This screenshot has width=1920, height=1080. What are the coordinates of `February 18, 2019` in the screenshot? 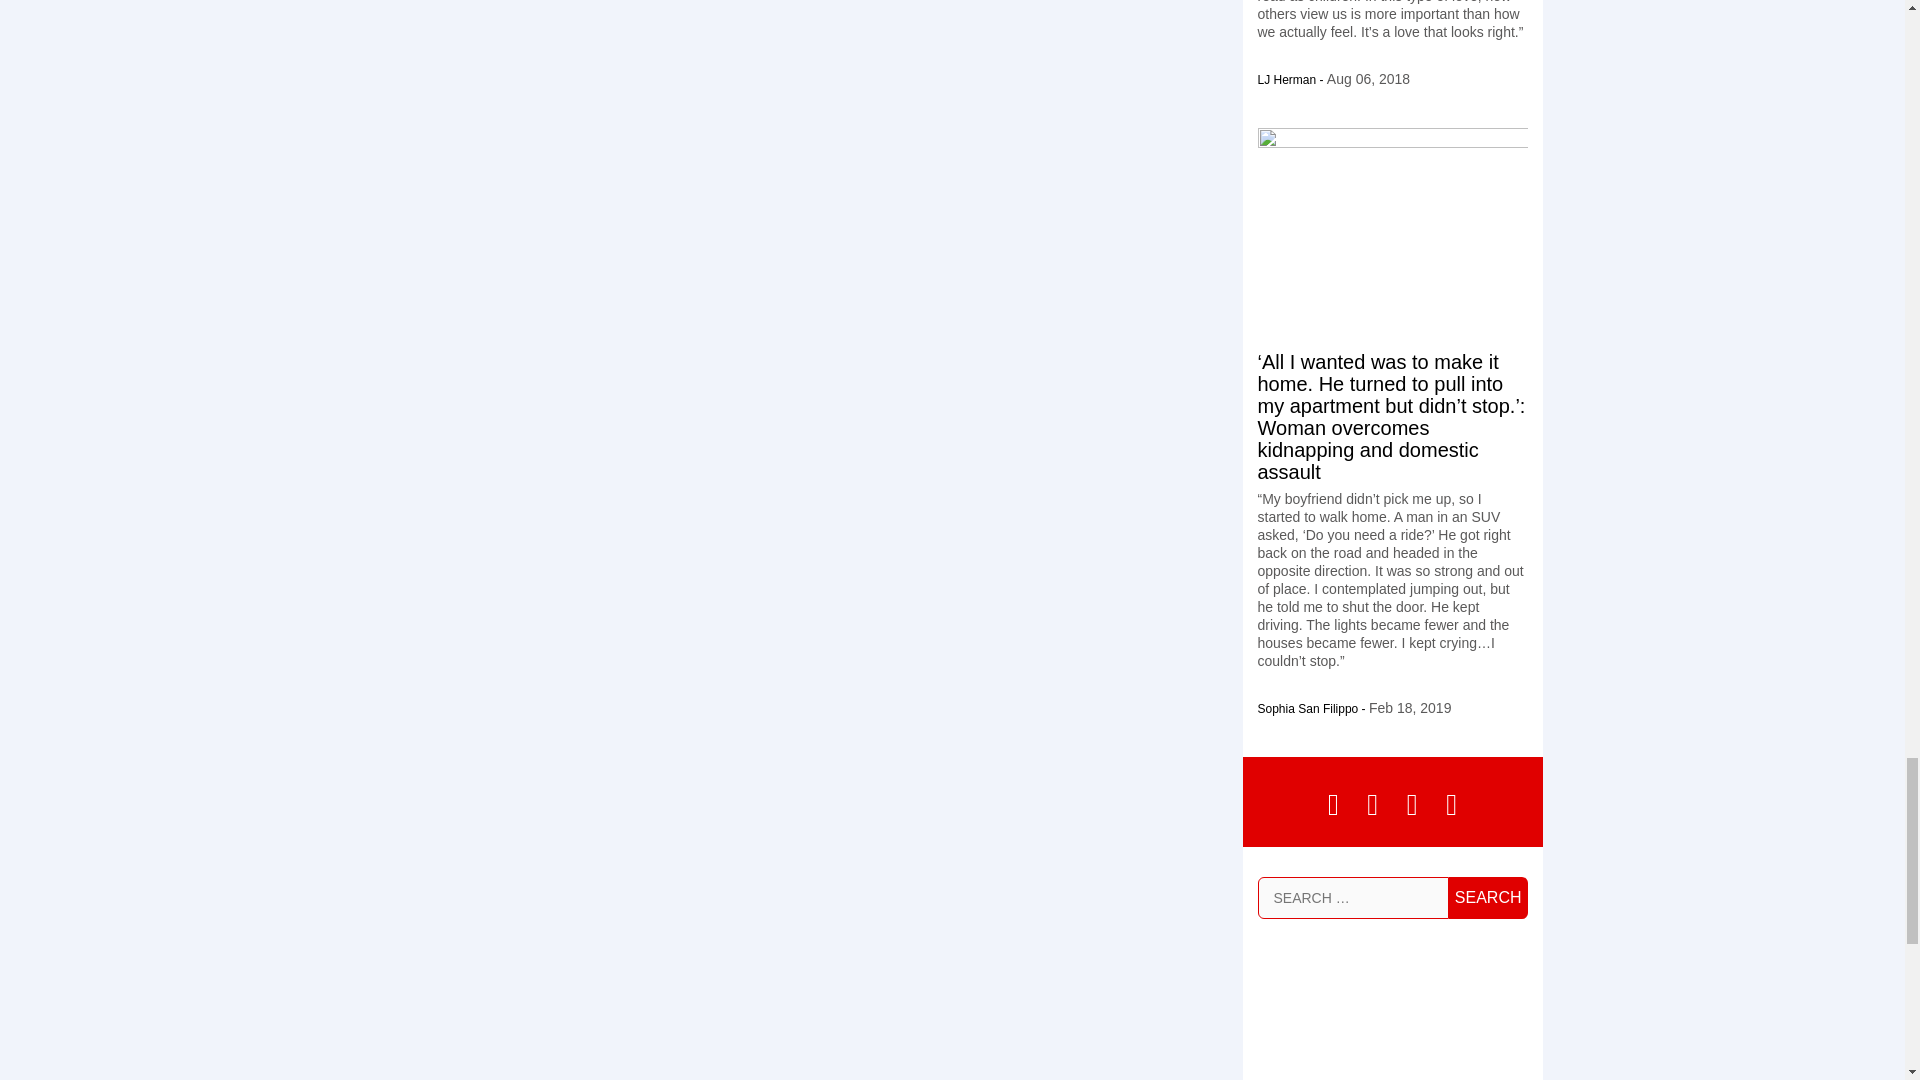 It's located at (1410, 708).